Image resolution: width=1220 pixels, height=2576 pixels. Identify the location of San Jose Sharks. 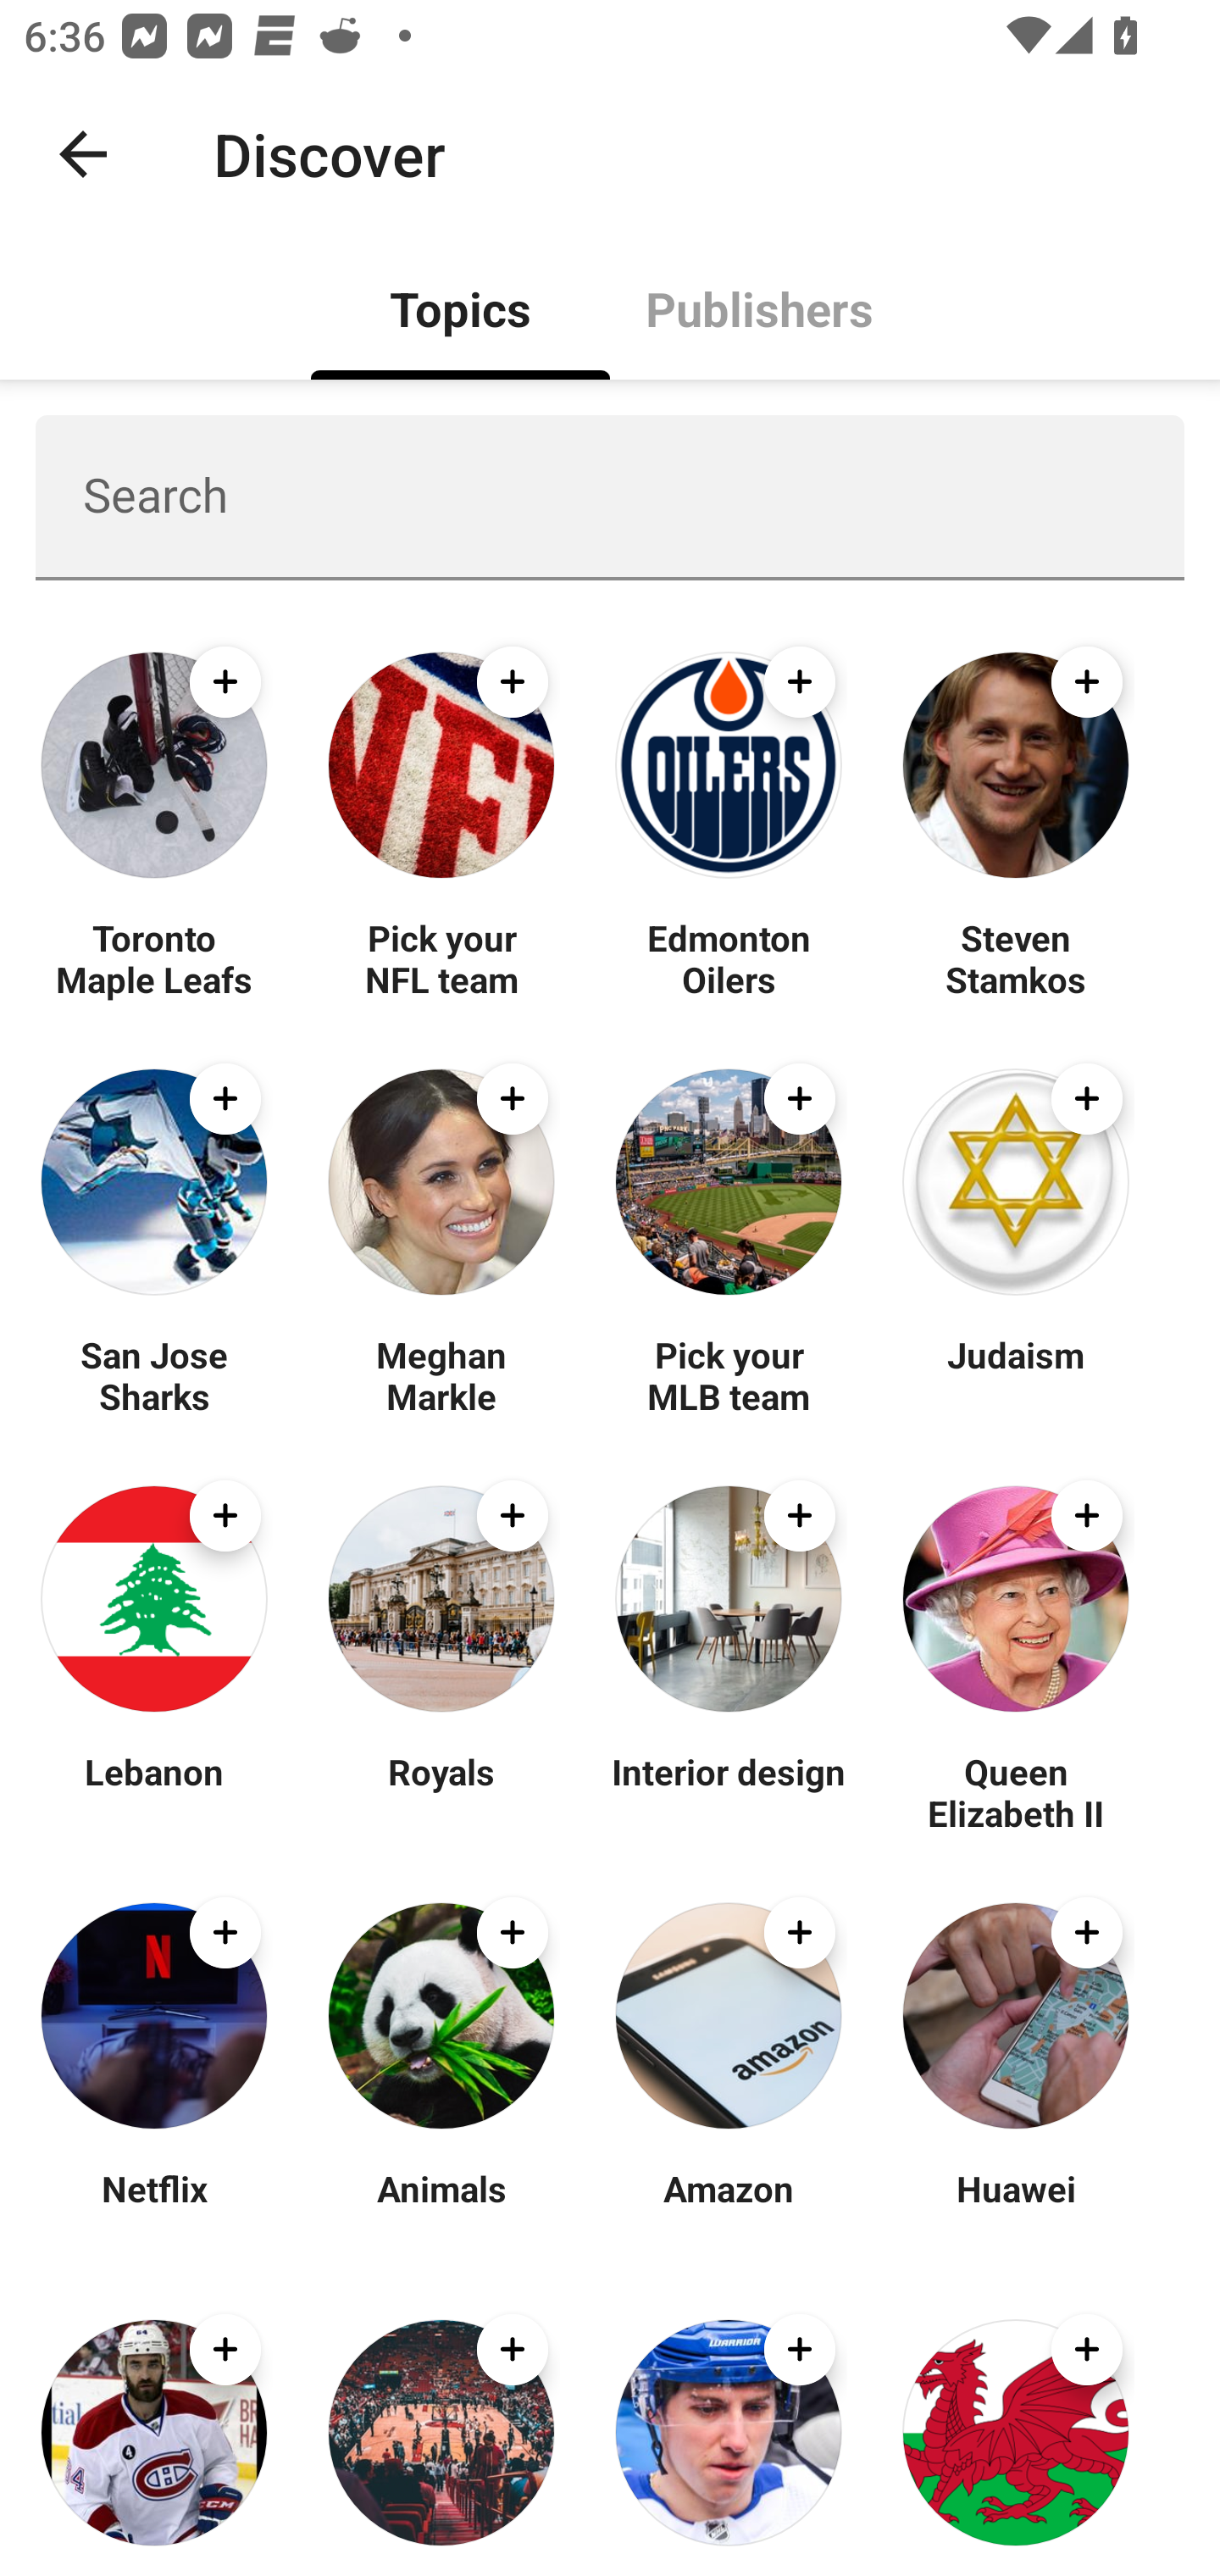
(154, 1374).